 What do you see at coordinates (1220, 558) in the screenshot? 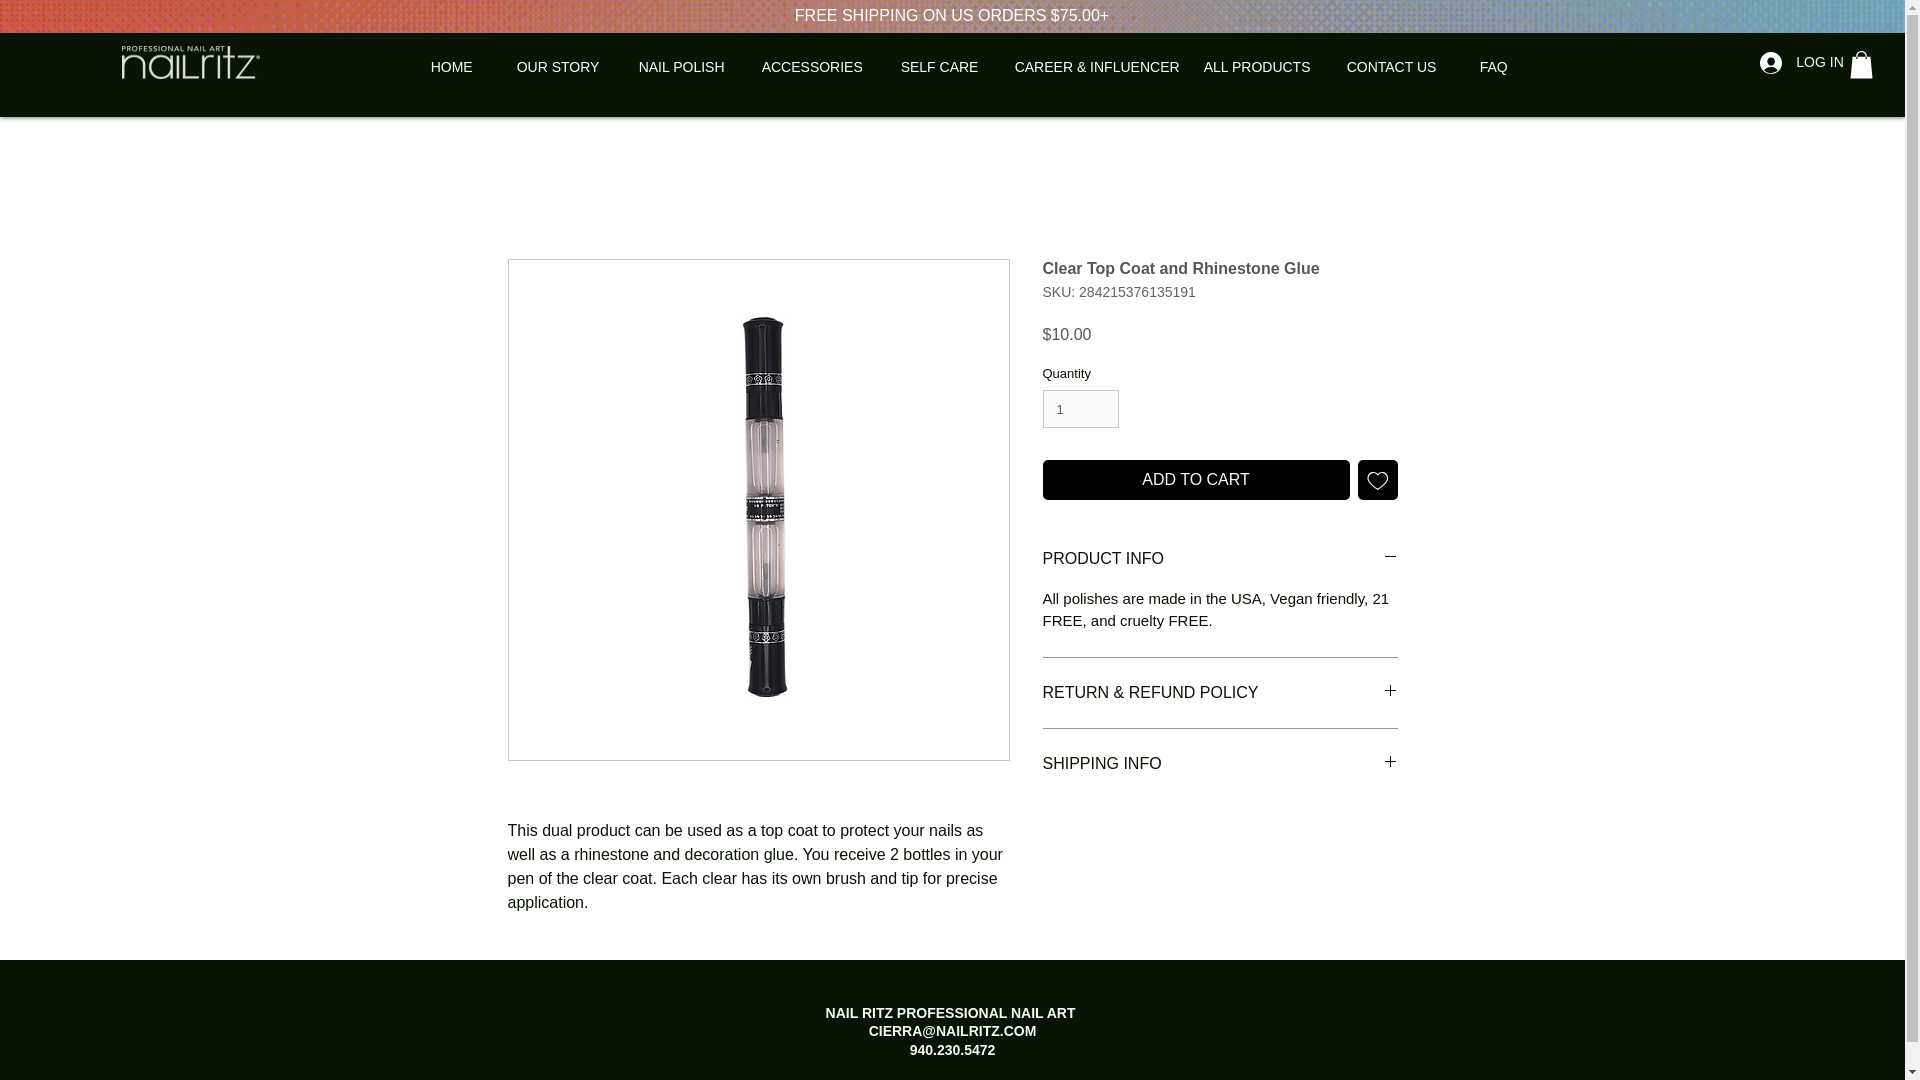
I see `PRODUCT INFO` at bounding box center [1220, 558].